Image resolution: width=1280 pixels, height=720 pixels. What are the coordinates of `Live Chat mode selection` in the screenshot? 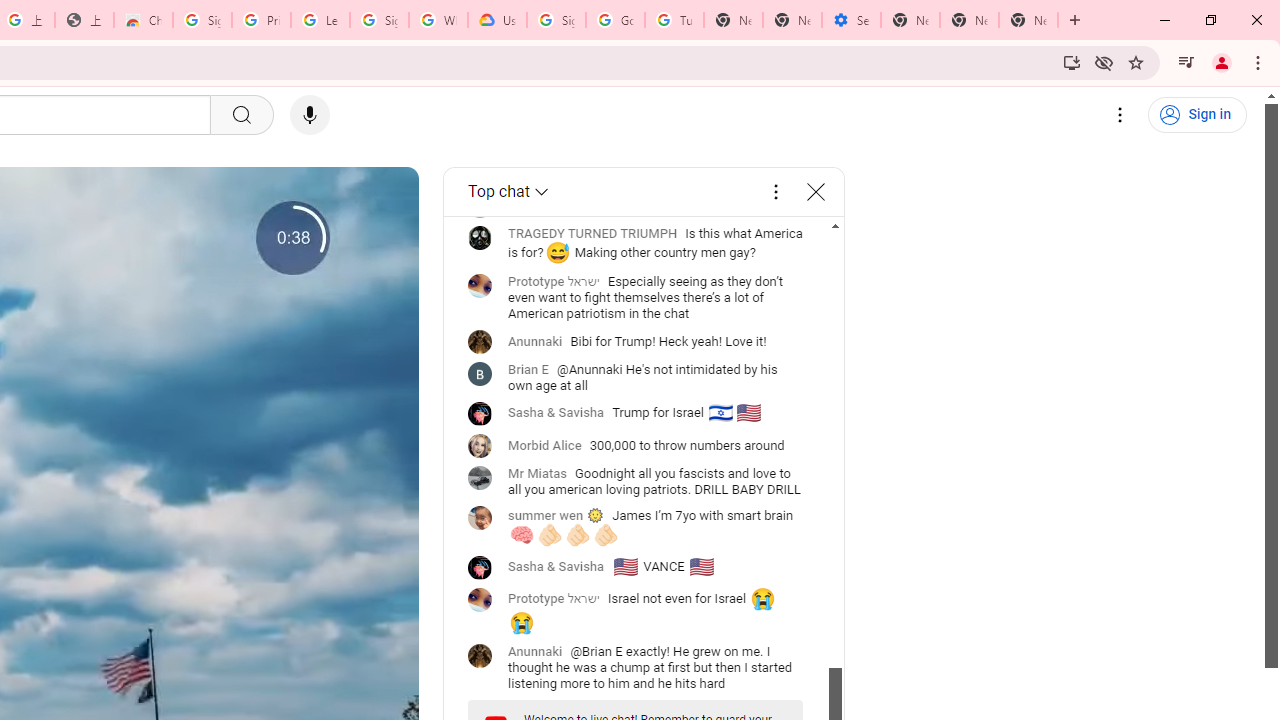 It's located at (510, 192).